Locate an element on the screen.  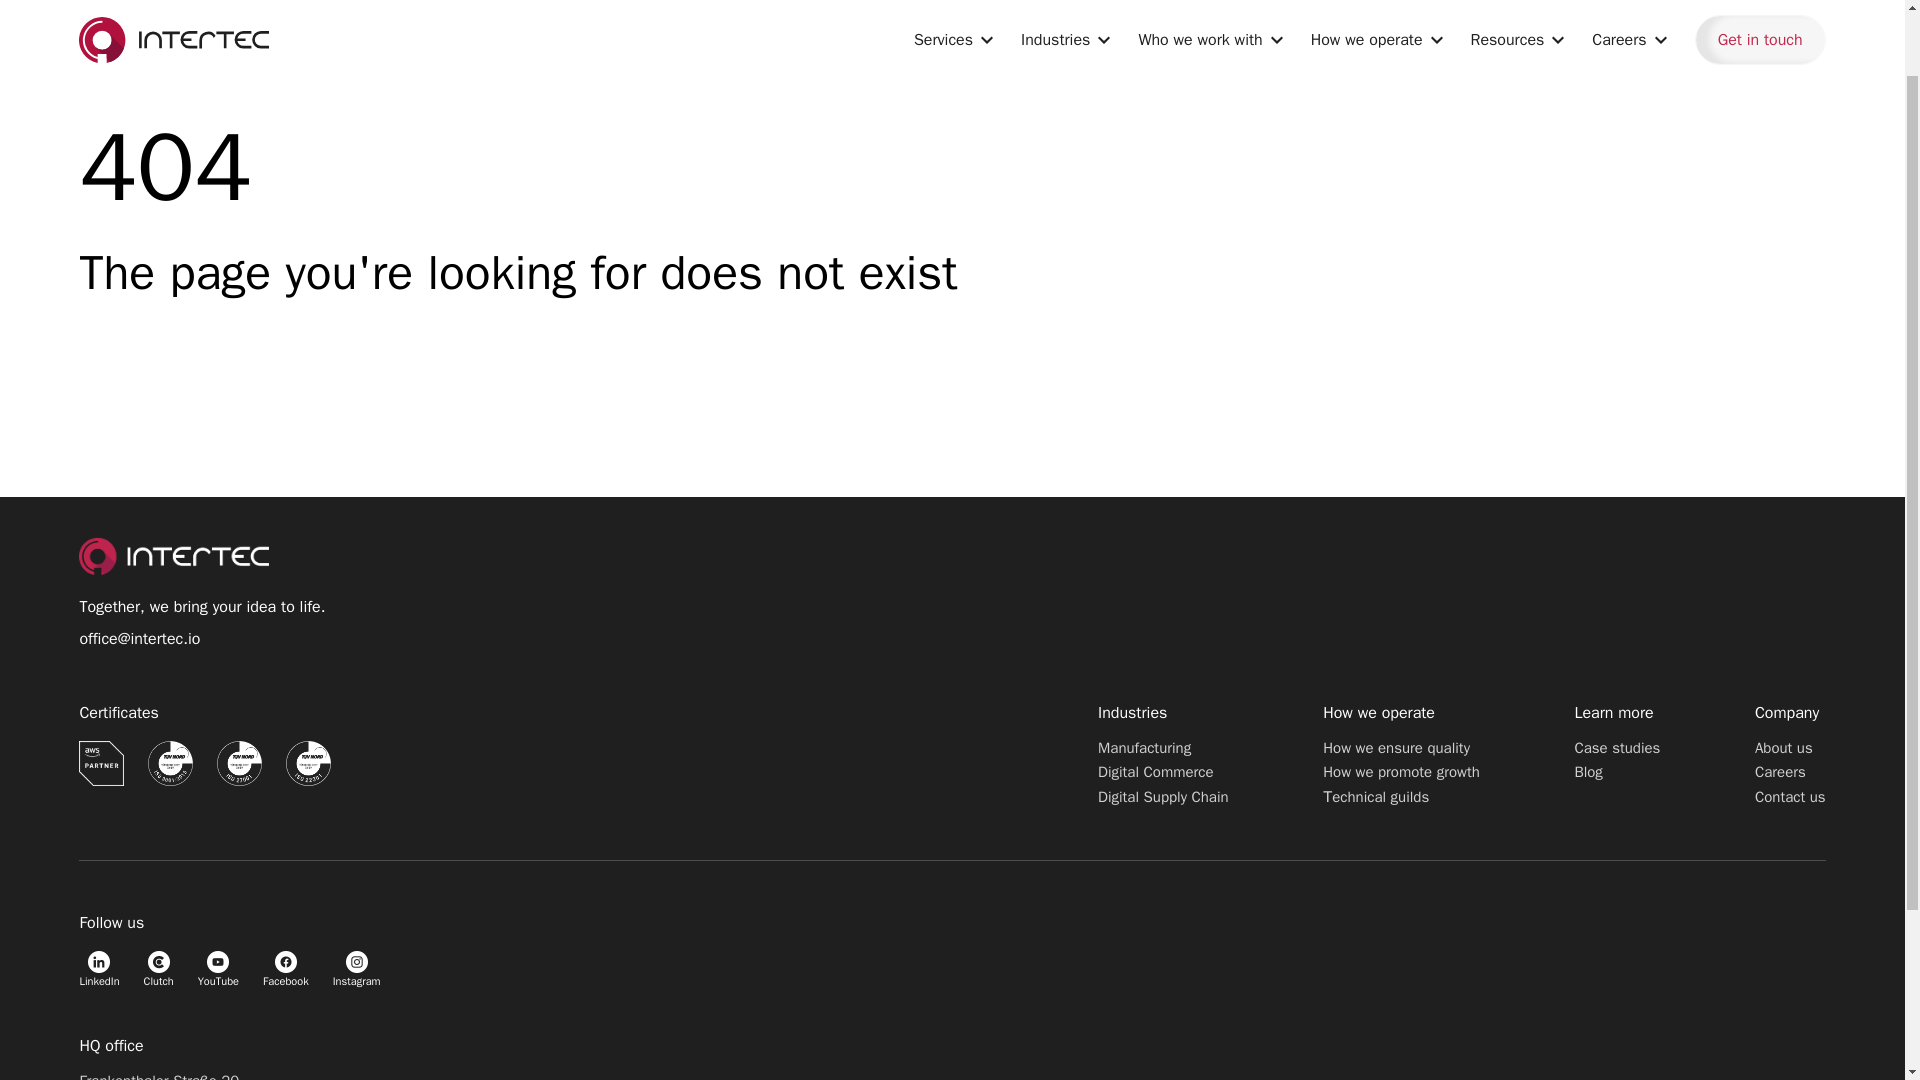
About us is located at coordinates (1783, 748).